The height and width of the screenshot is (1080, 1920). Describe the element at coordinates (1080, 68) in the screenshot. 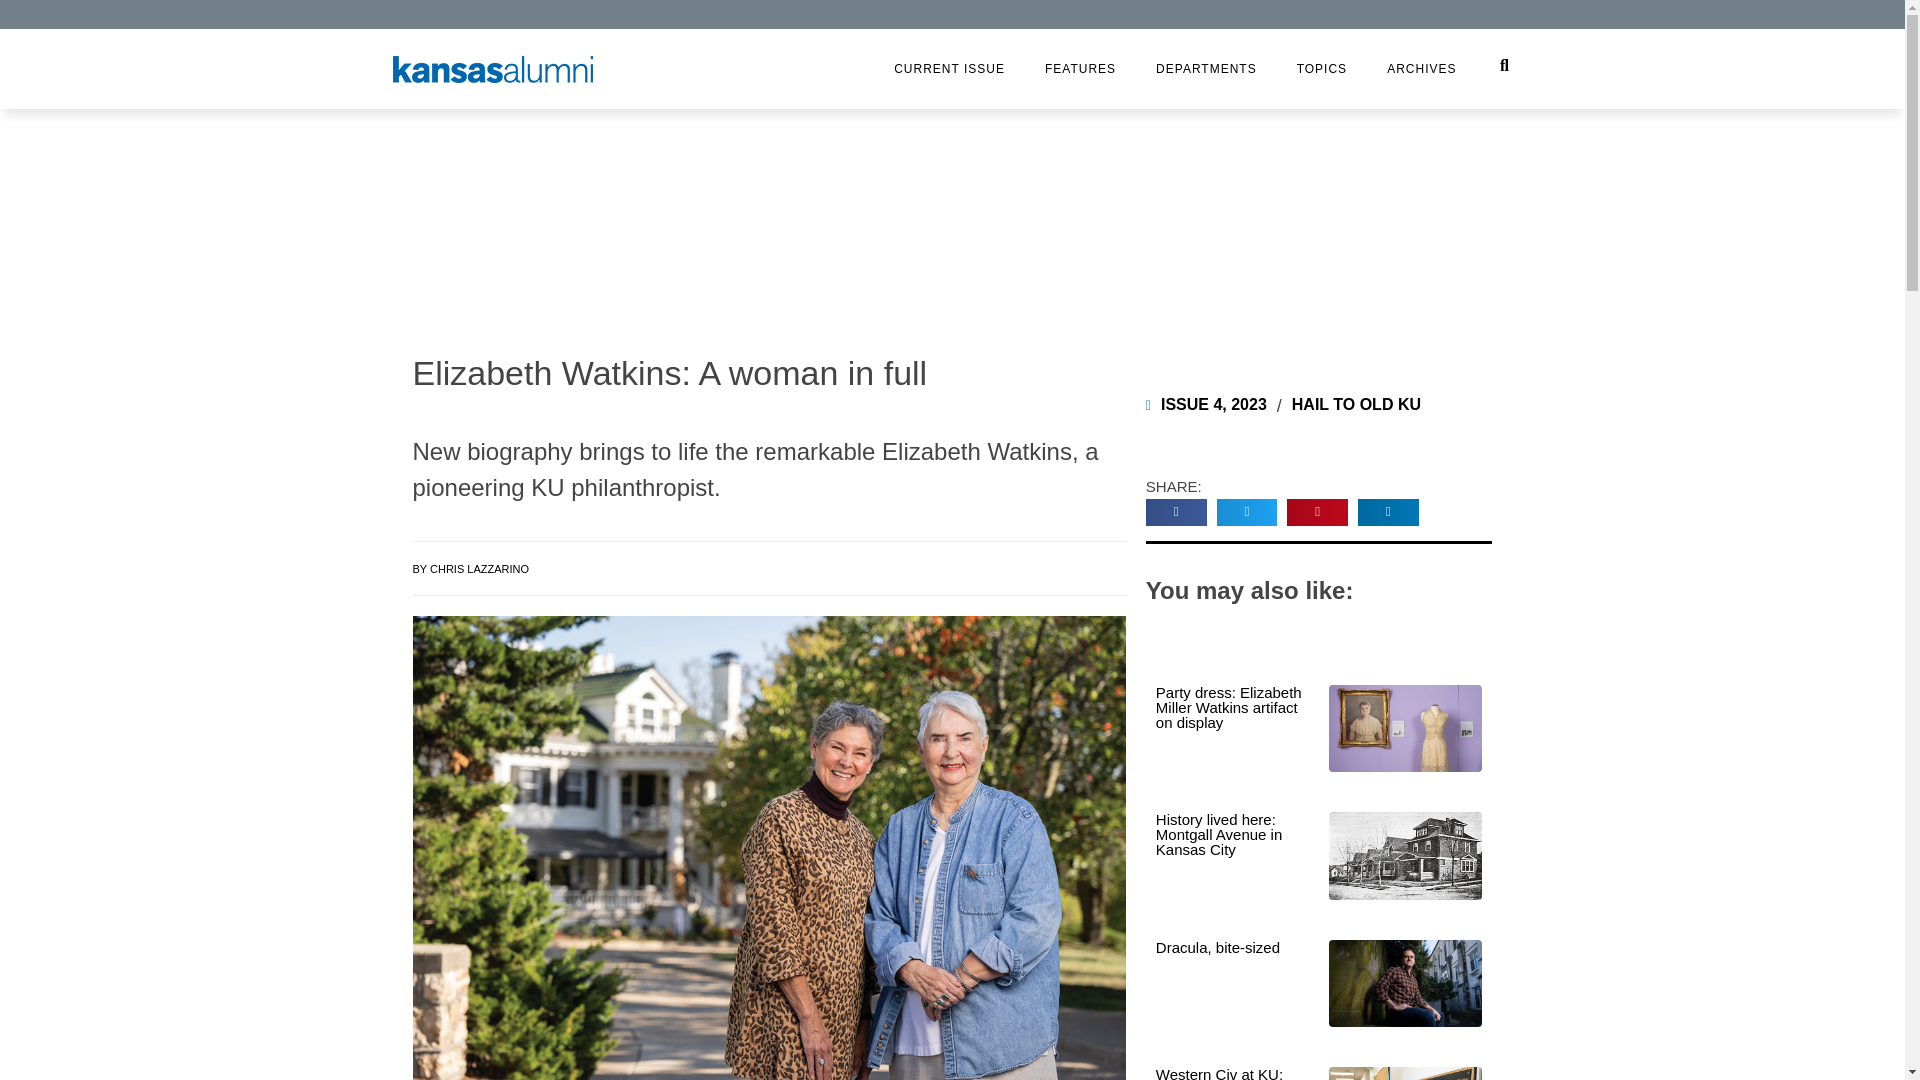

I see `FEATURES` at that location.